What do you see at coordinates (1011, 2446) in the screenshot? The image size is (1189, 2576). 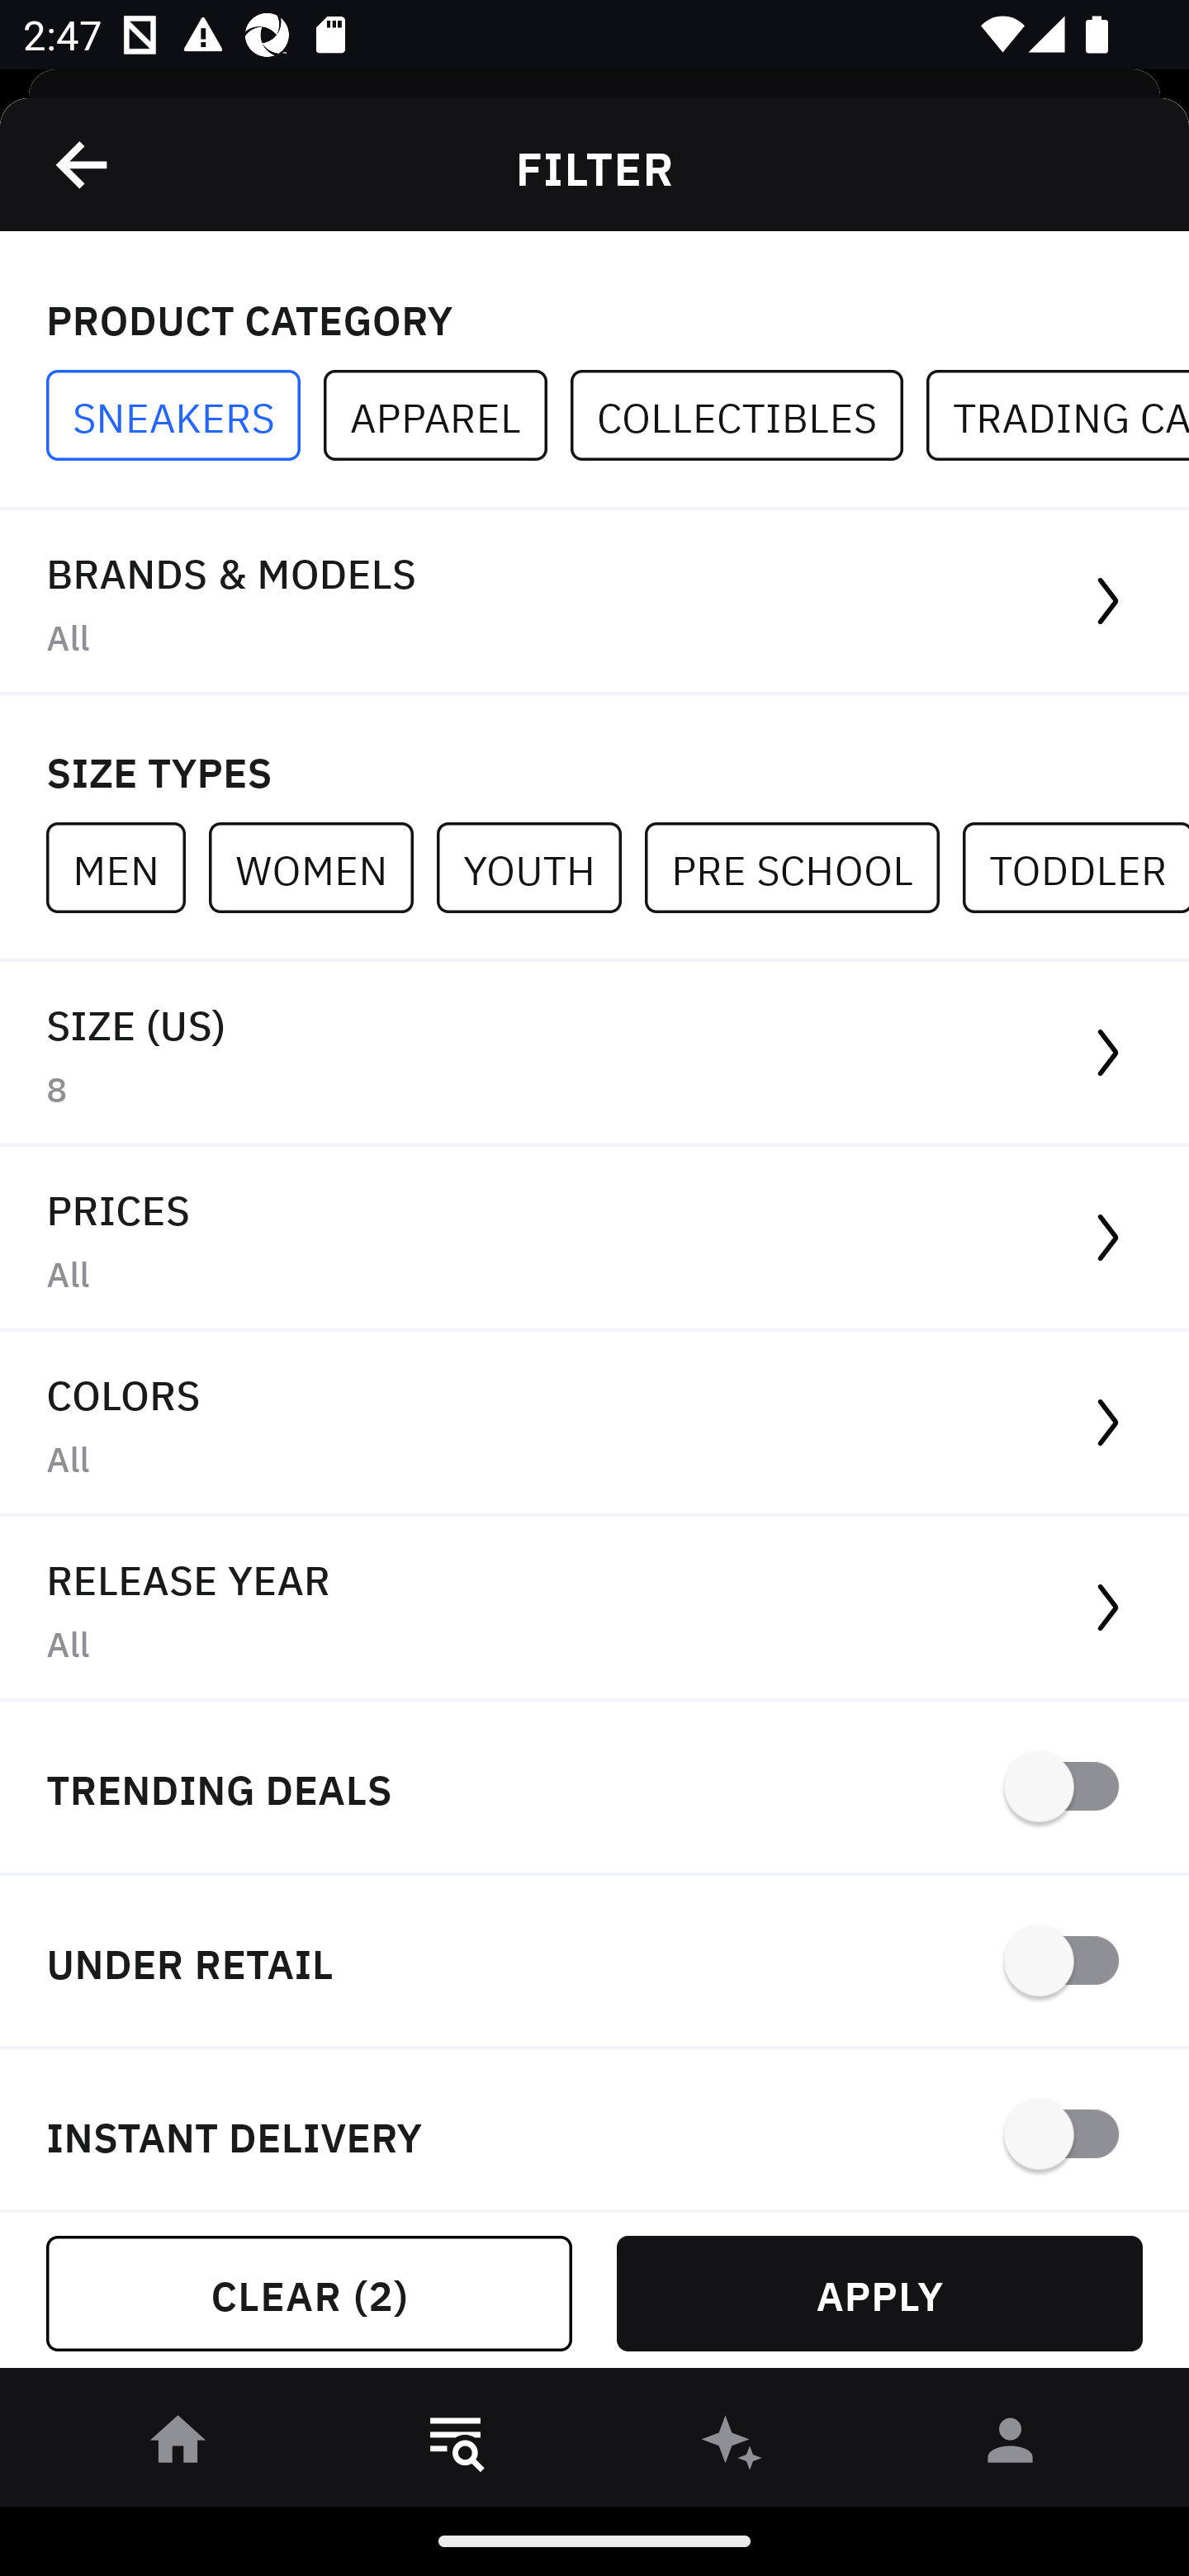 I see `󰀄` at bounding box center [1011, 2446].